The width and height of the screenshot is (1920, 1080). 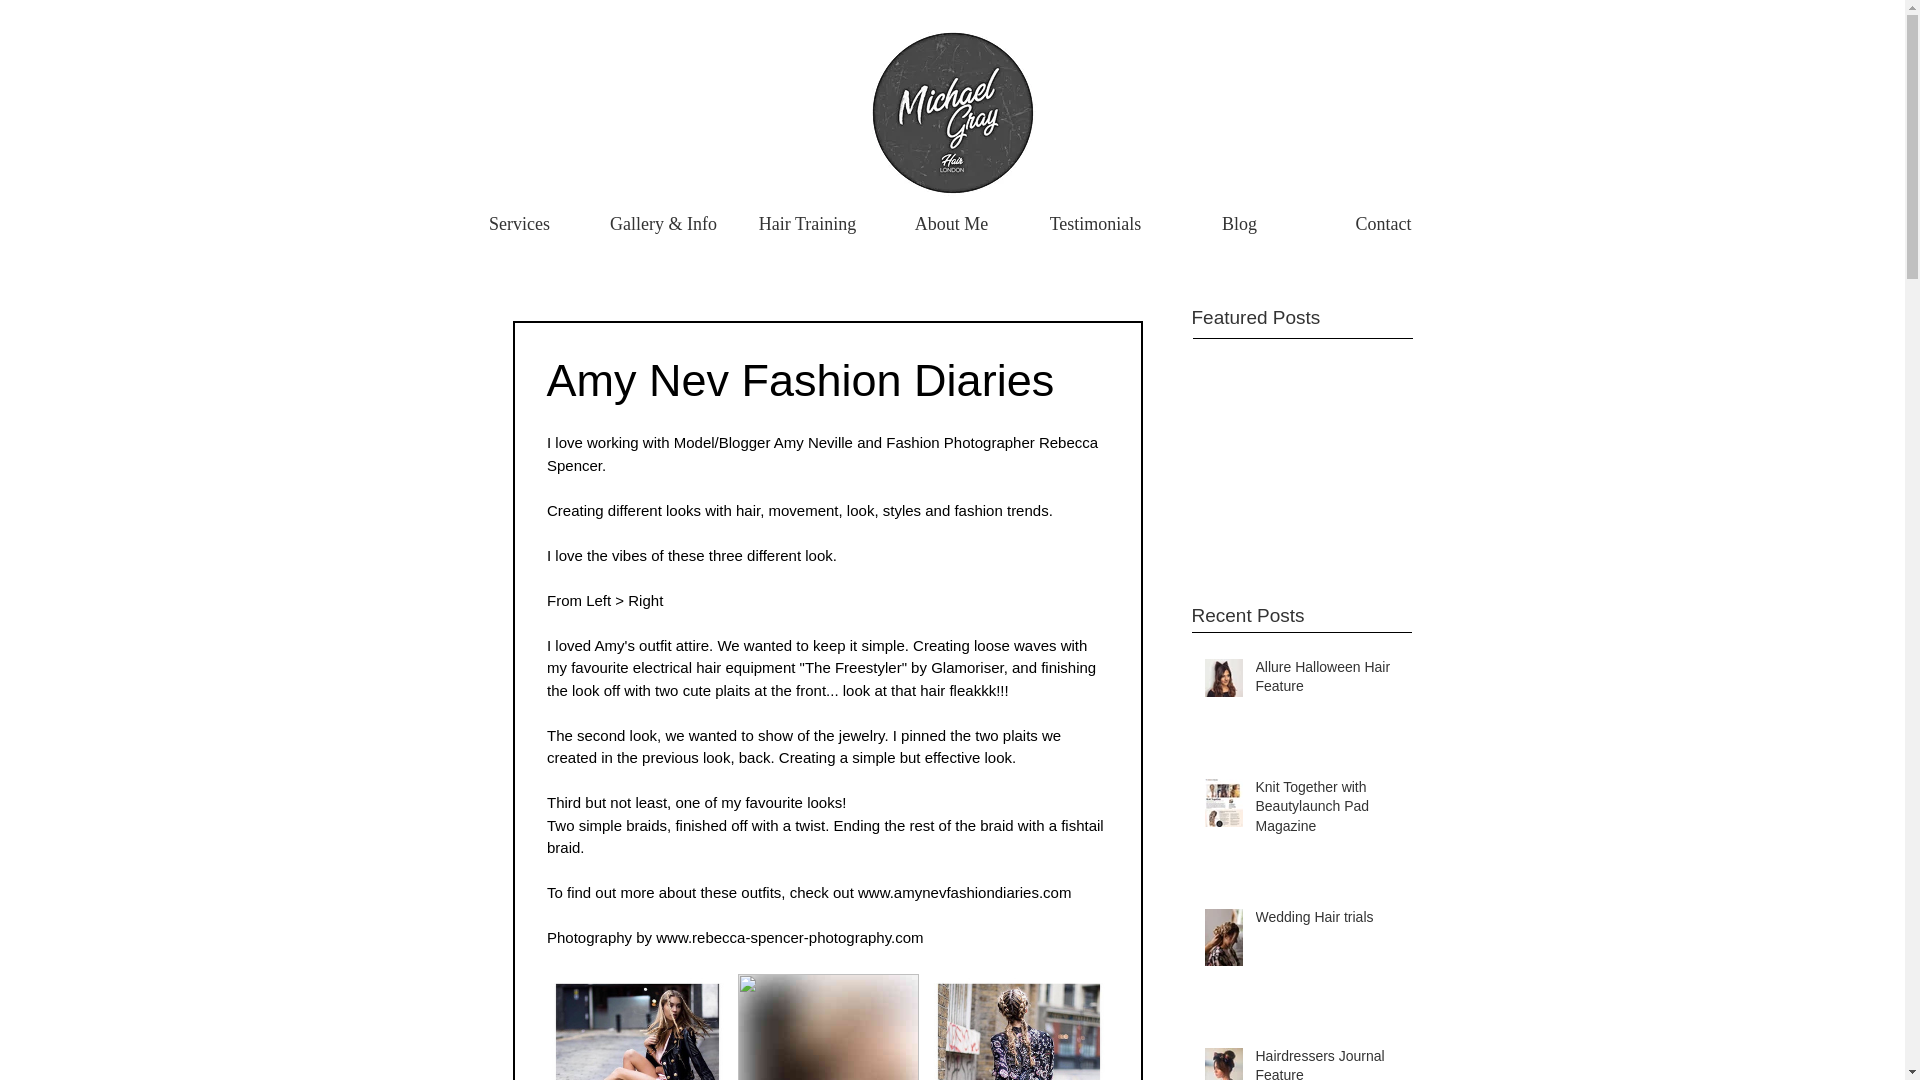 What do you see at coordinates (1095, 223) in the screenshot?
I see `Testimonials` at bounding box center [1095, 223].